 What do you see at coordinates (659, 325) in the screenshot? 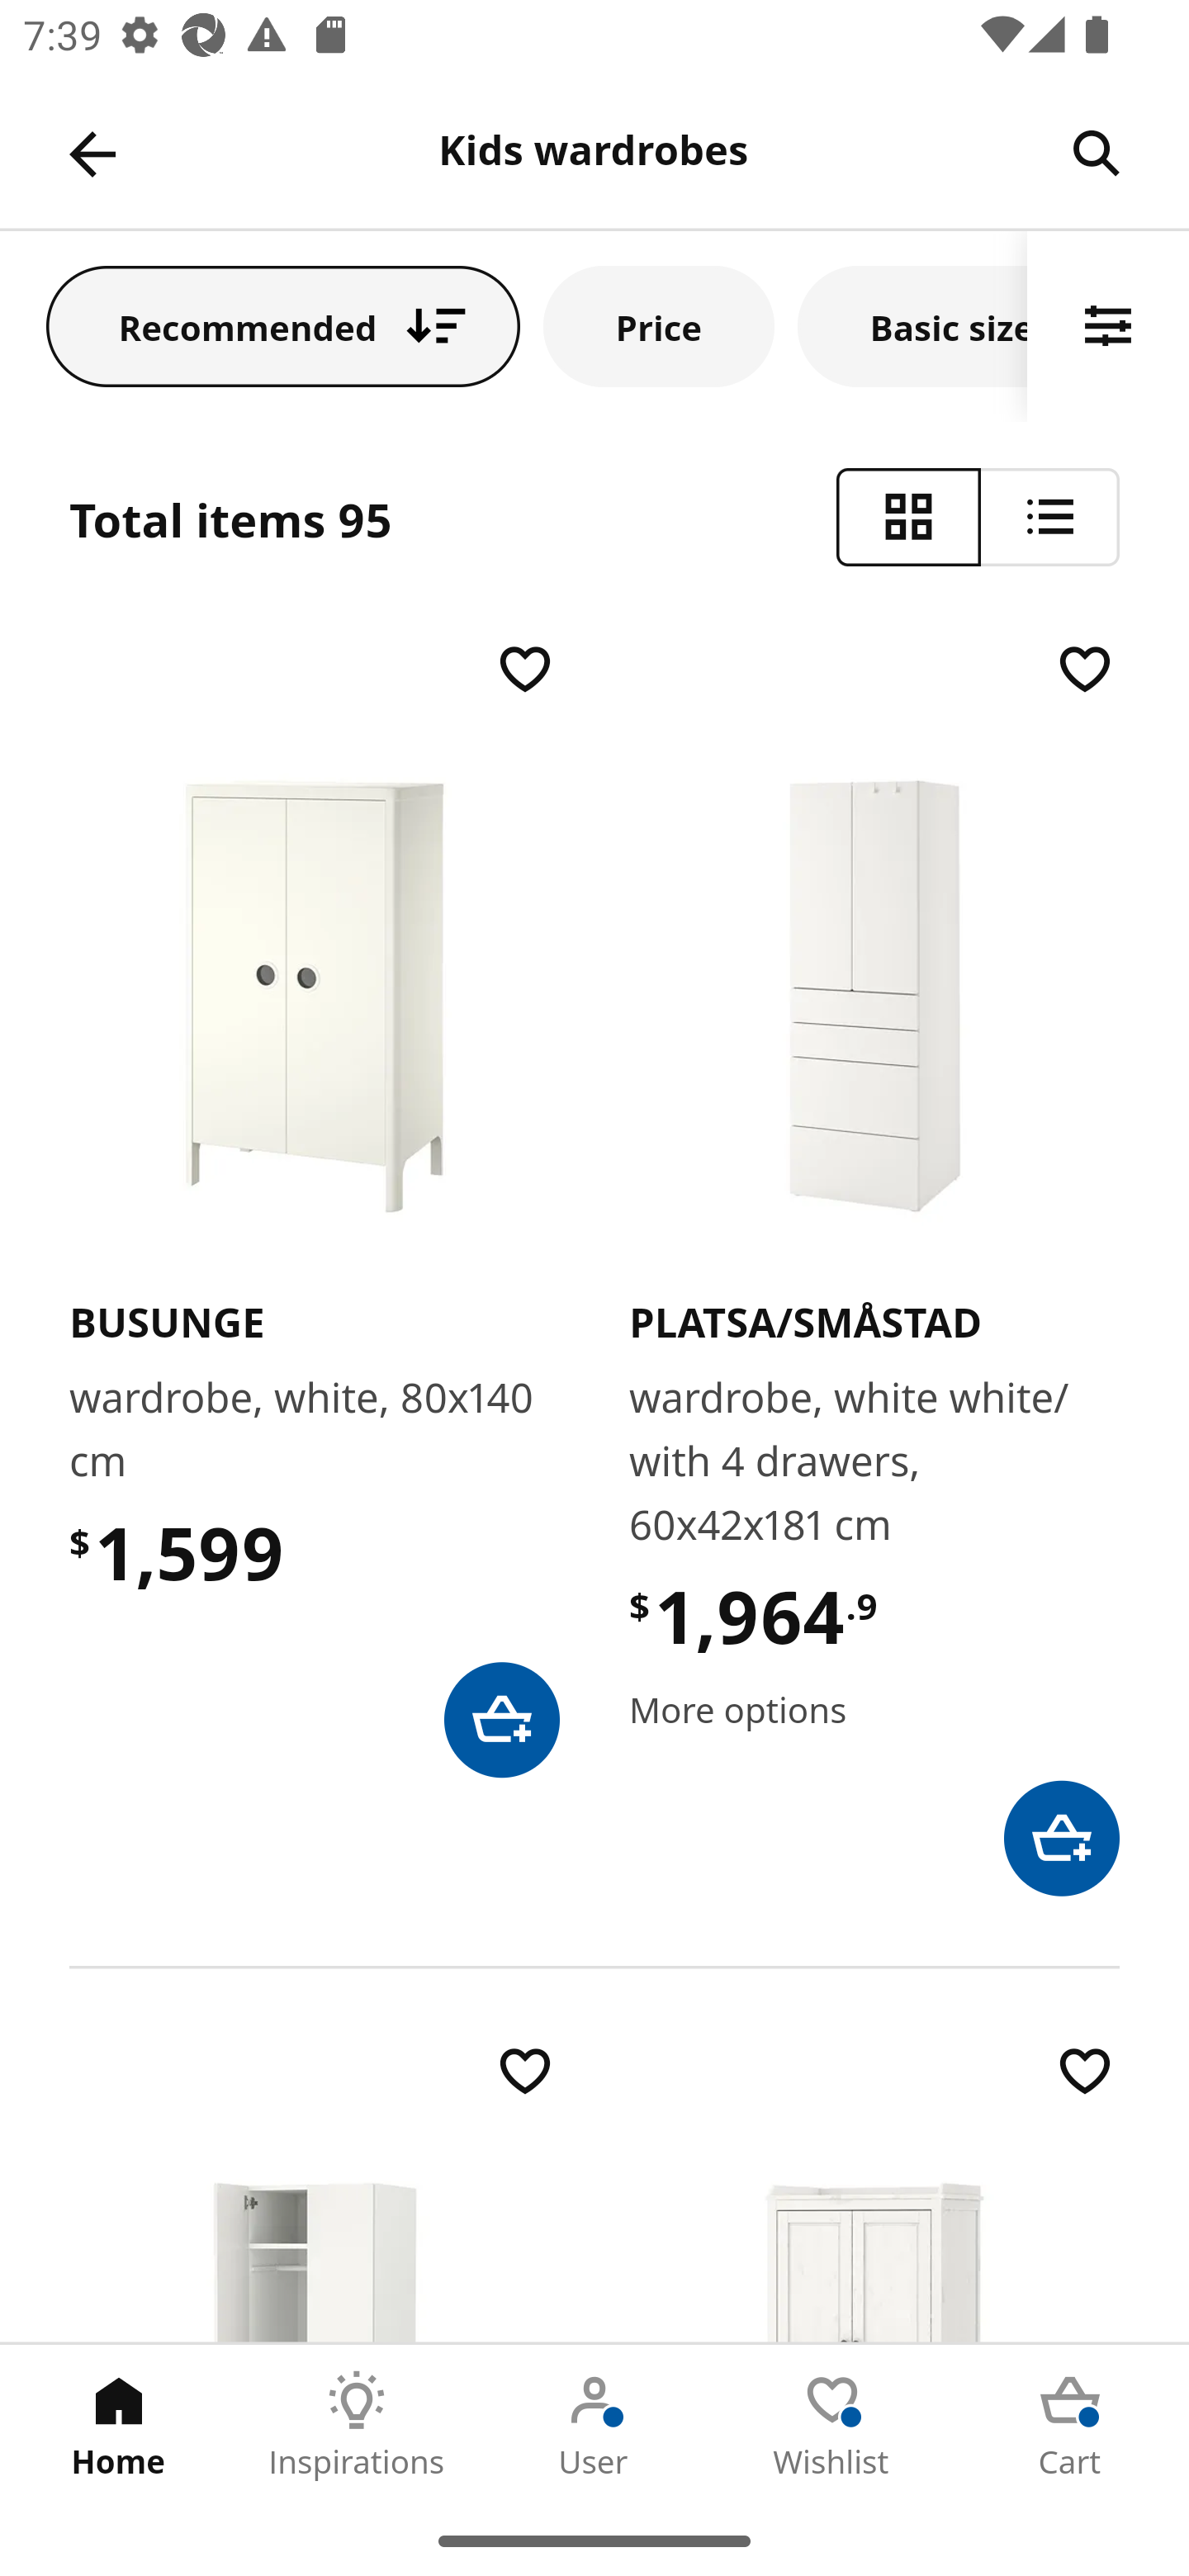
I see `Price` at bounding box center [659, 325].